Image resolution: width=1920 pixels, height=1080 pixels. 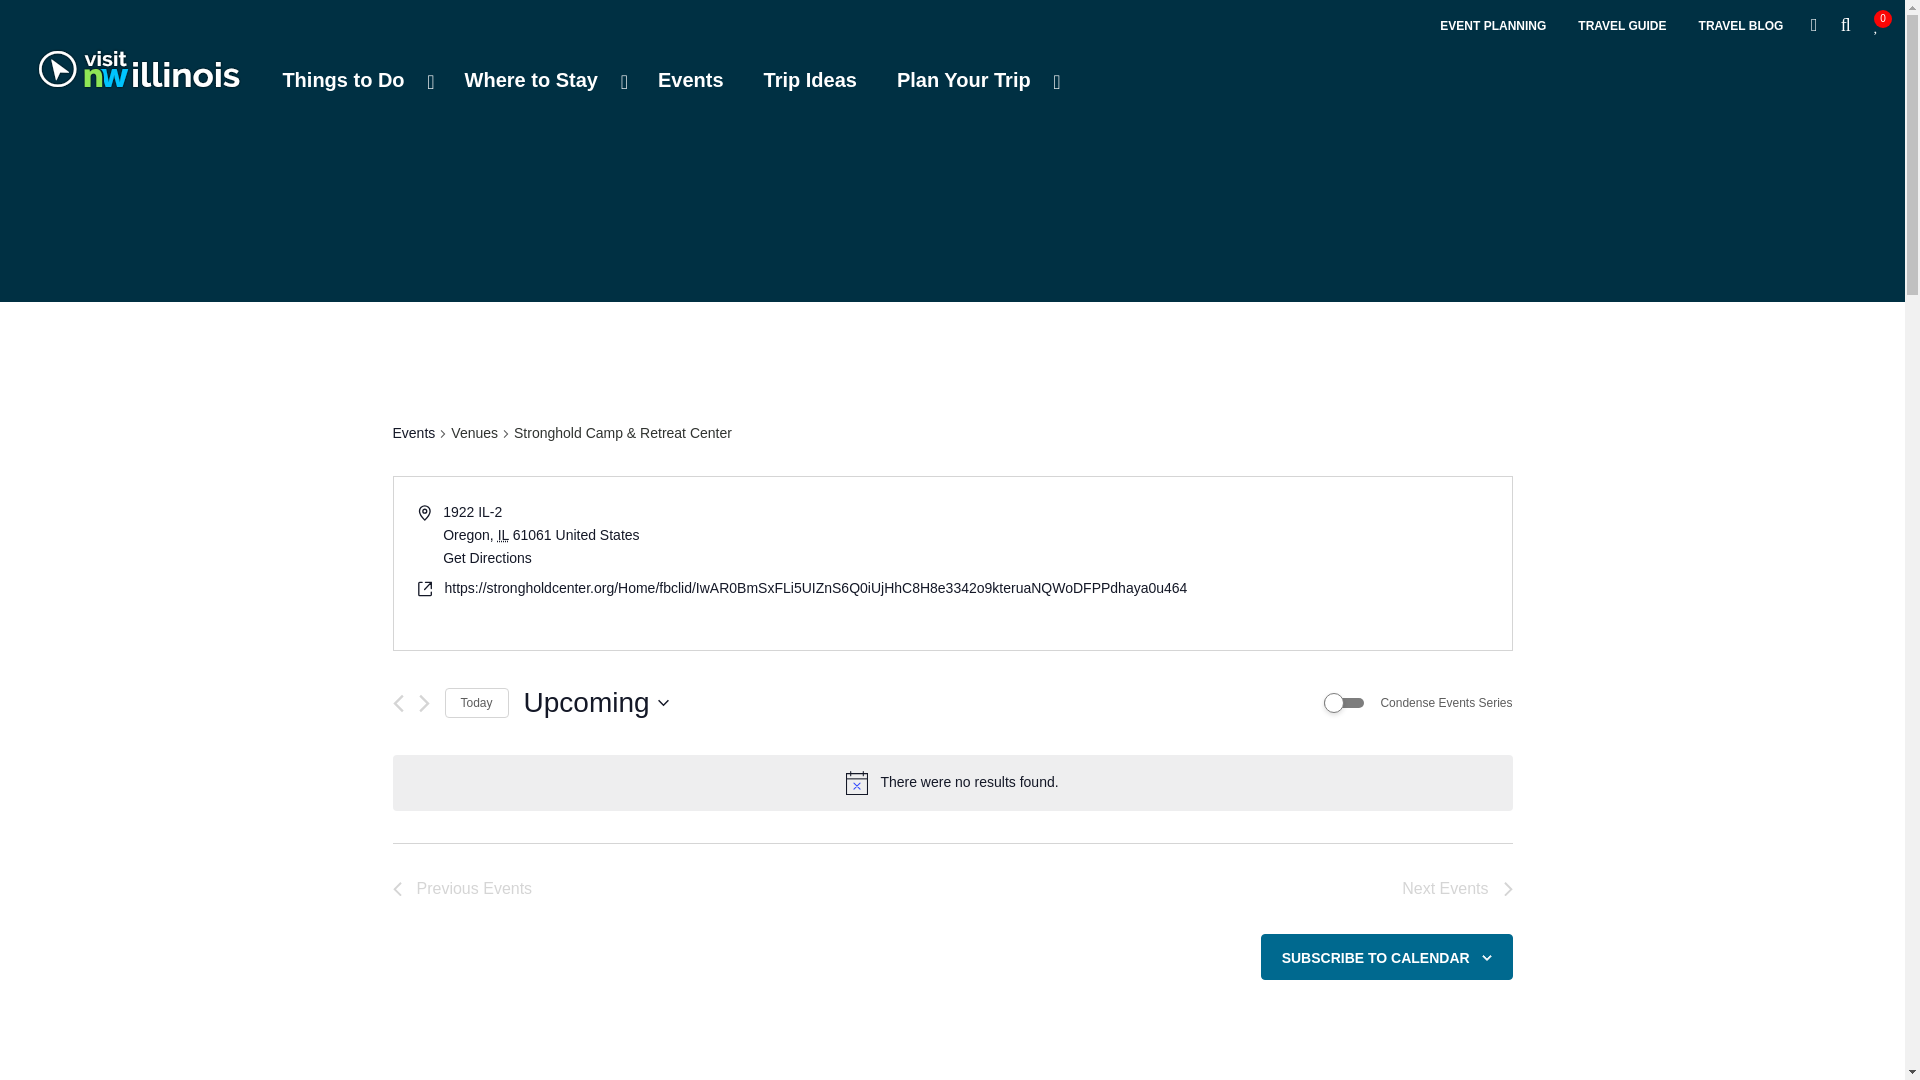 I want to click on Next Events, so click(x=1741, y=27).